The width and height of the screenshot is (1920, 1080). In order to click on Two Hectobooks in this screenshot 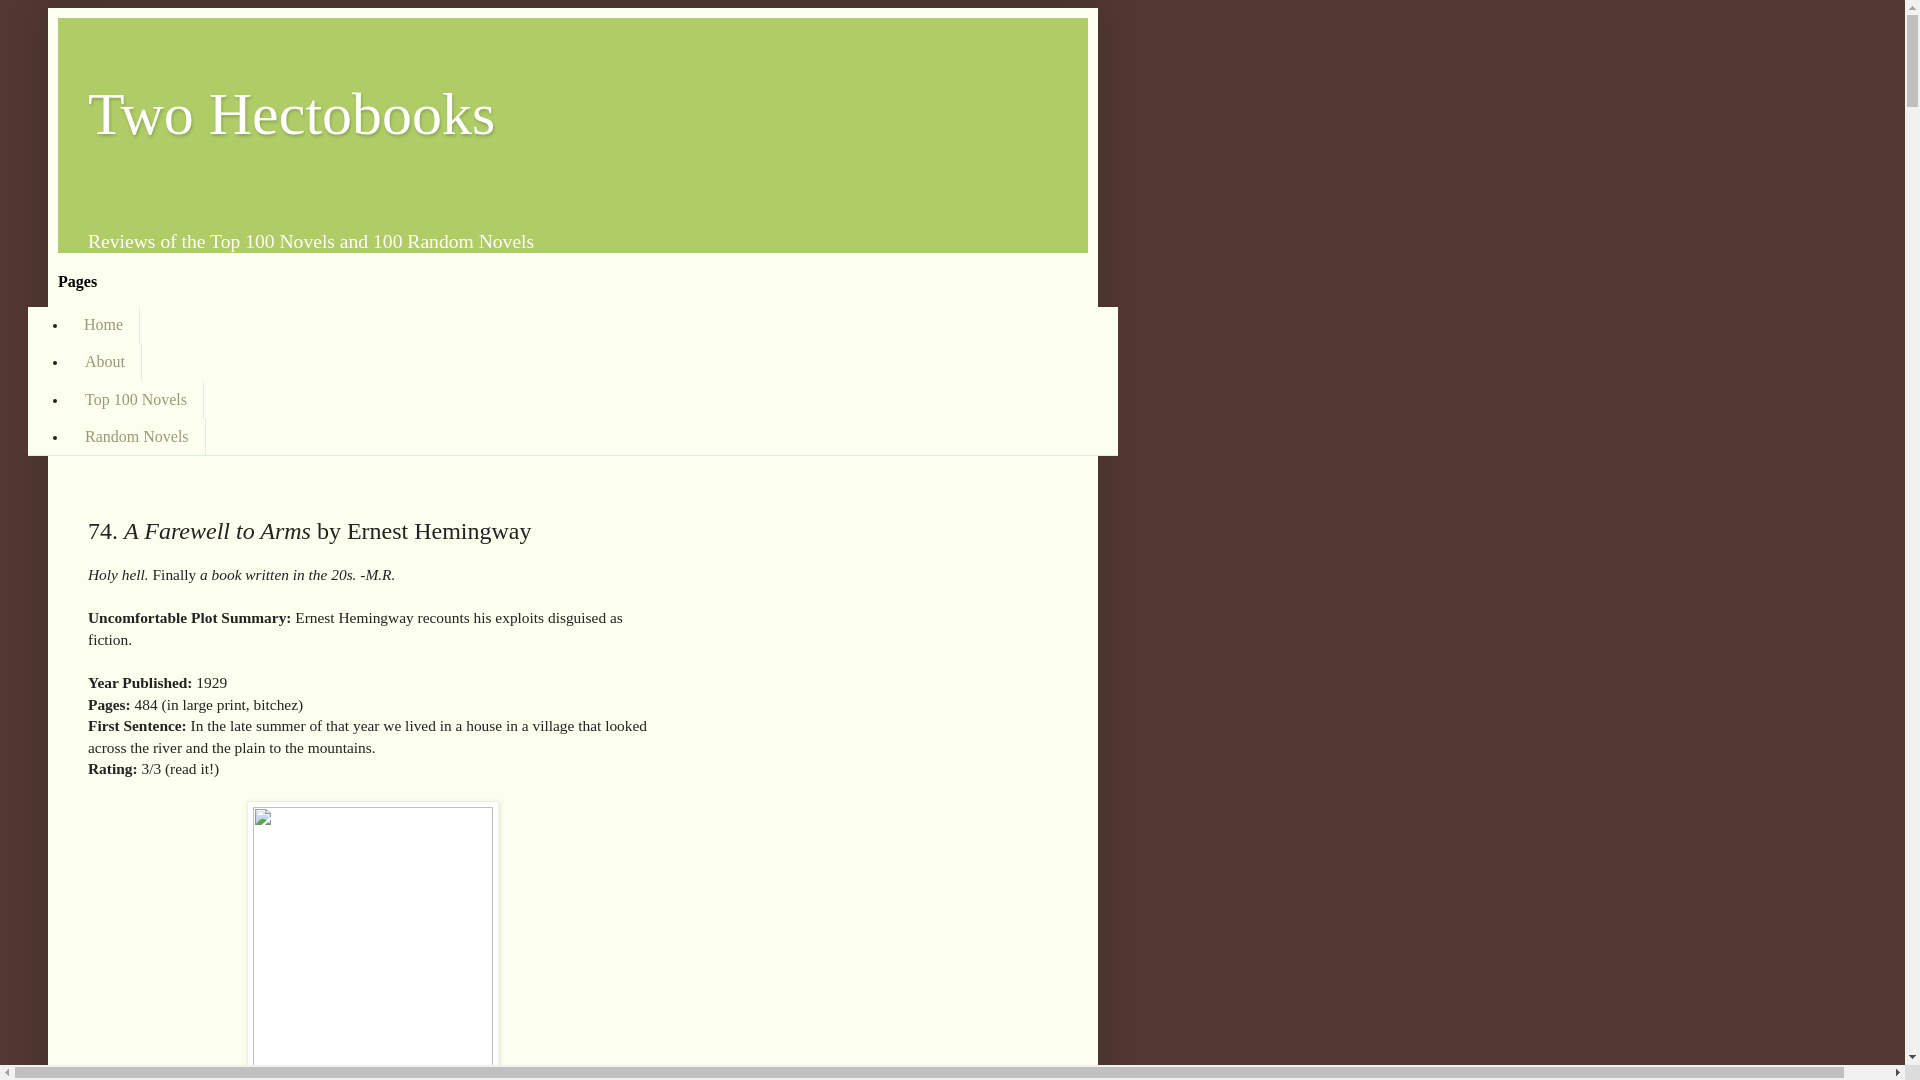, I will do `click(292, 114)`.